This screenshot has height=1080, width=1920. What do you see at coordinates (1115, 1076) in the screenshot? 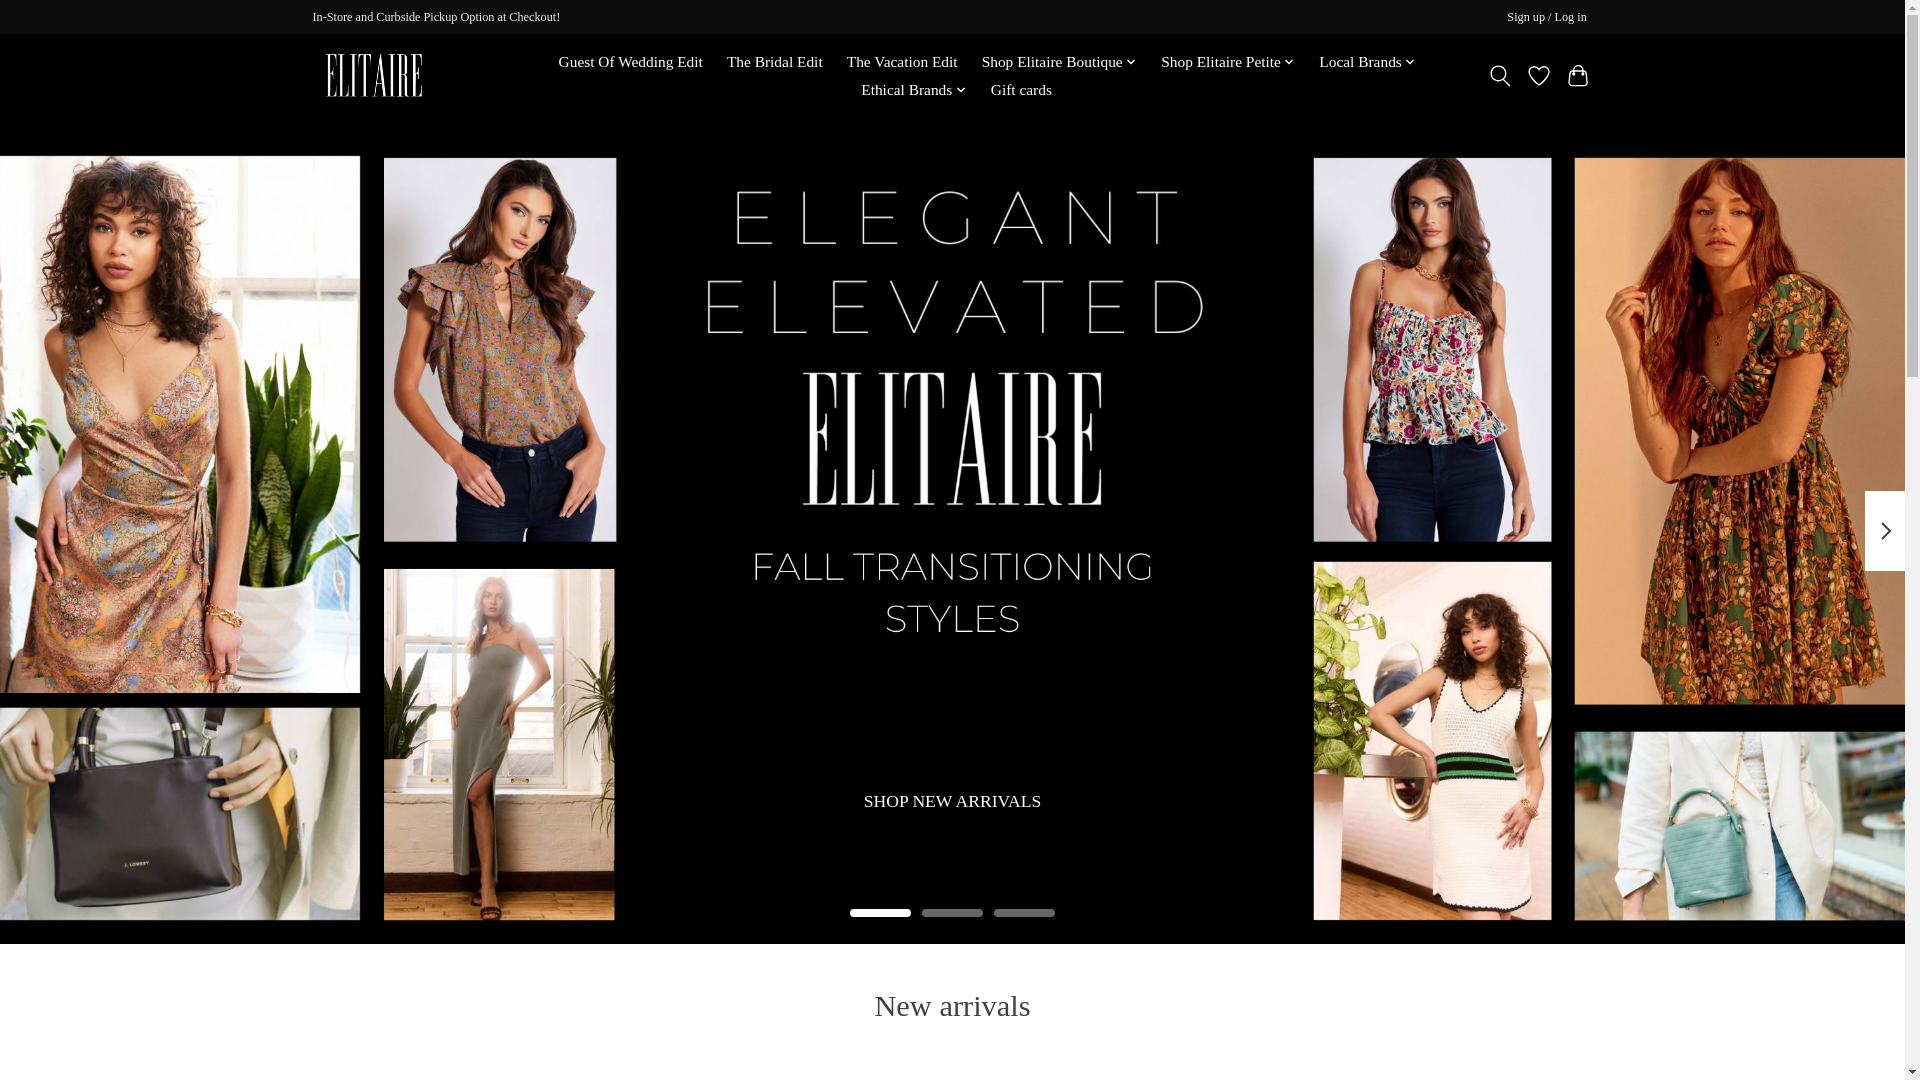
I see `Elitaire Boutique Poseidon Duex in Matte Black` at bounding box center [1115, 1076].